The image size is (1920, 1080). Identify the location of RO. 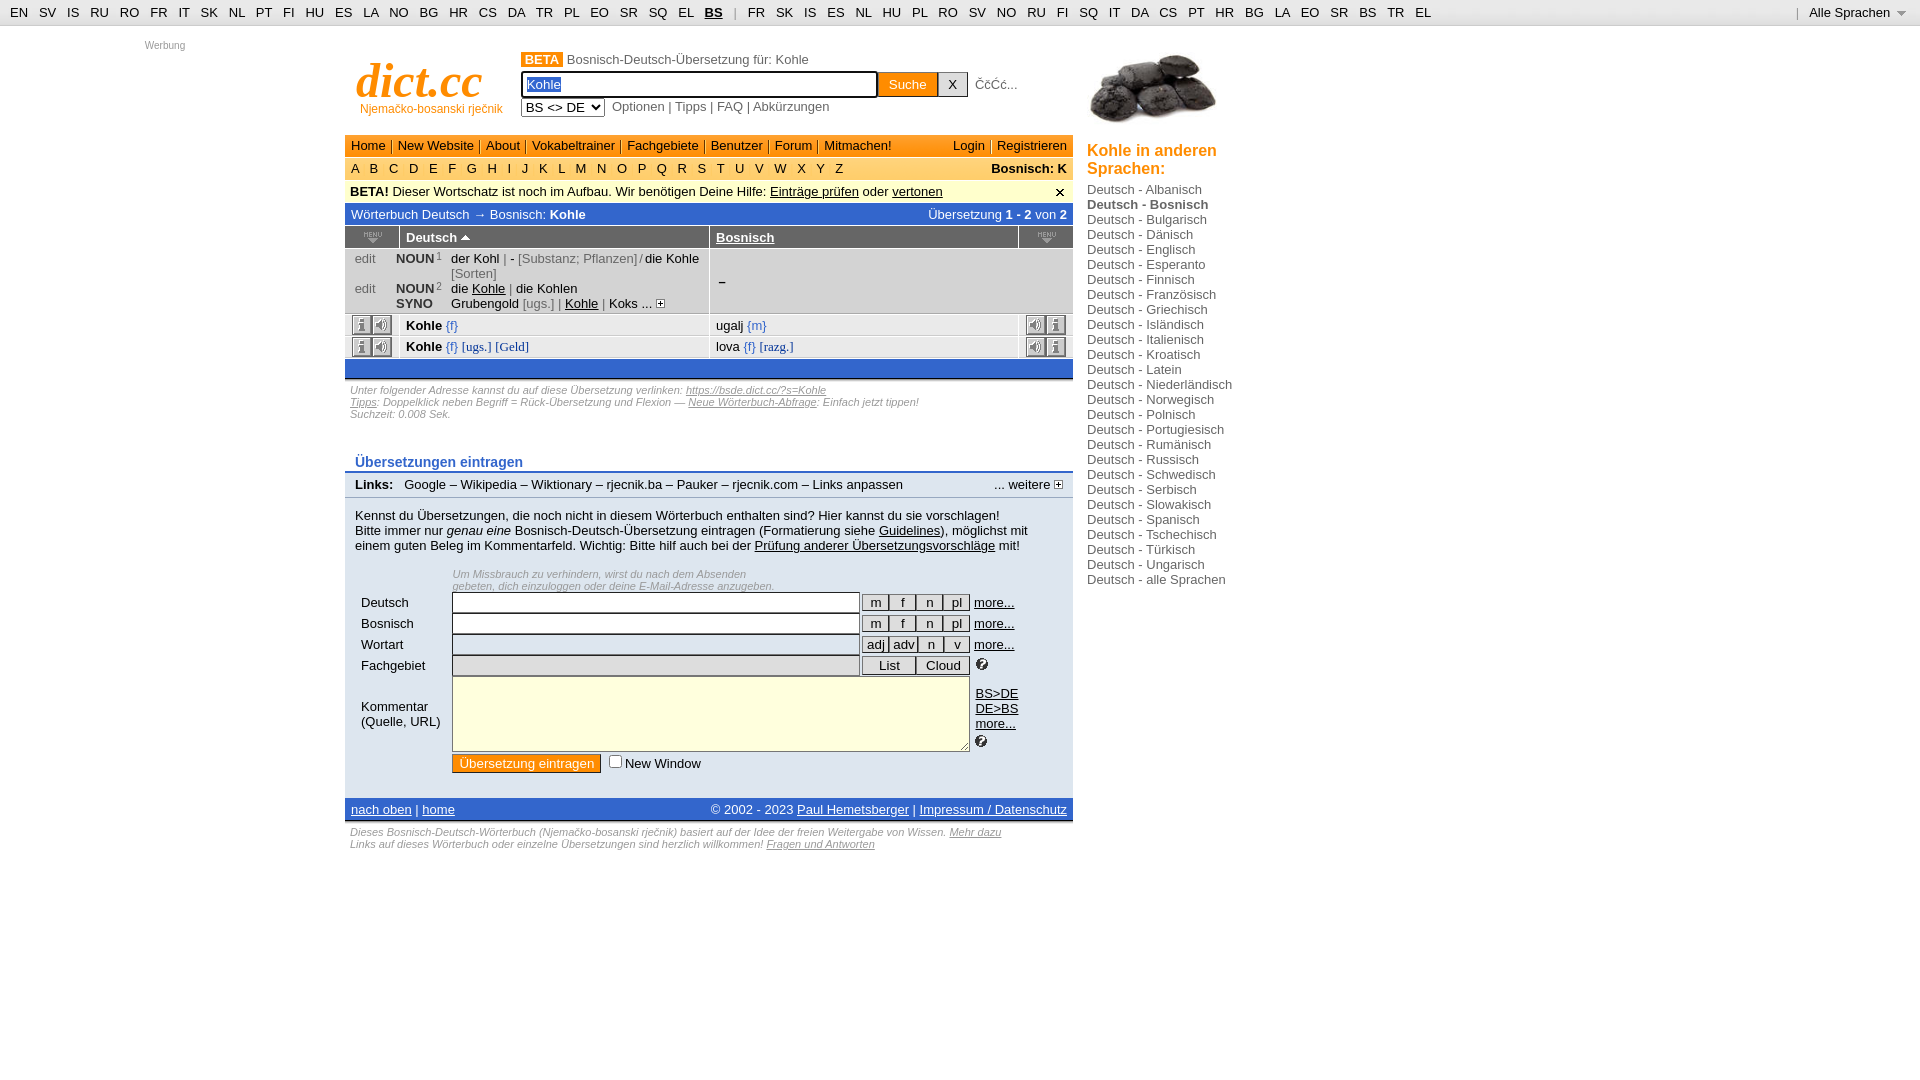
(130, 12).